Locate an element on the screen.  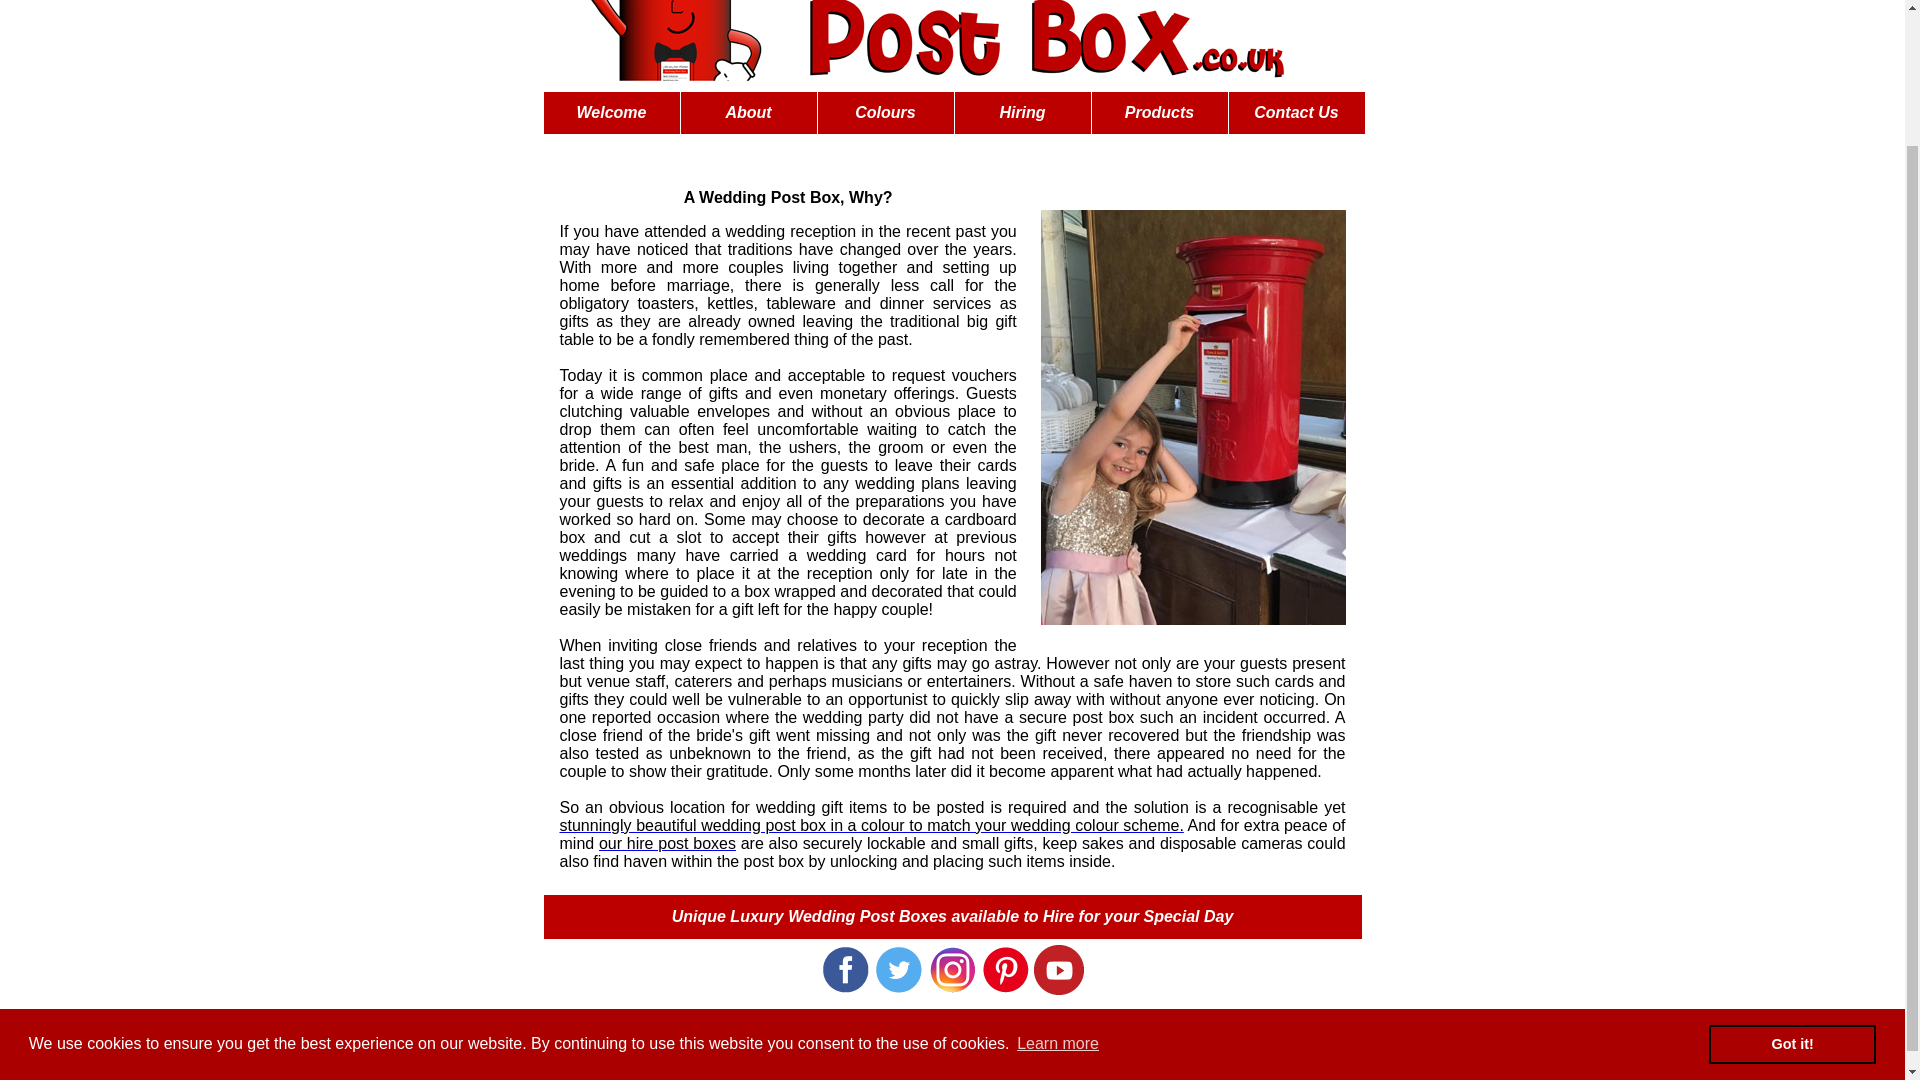
Contact Us is located at coordinates (1296, 112).